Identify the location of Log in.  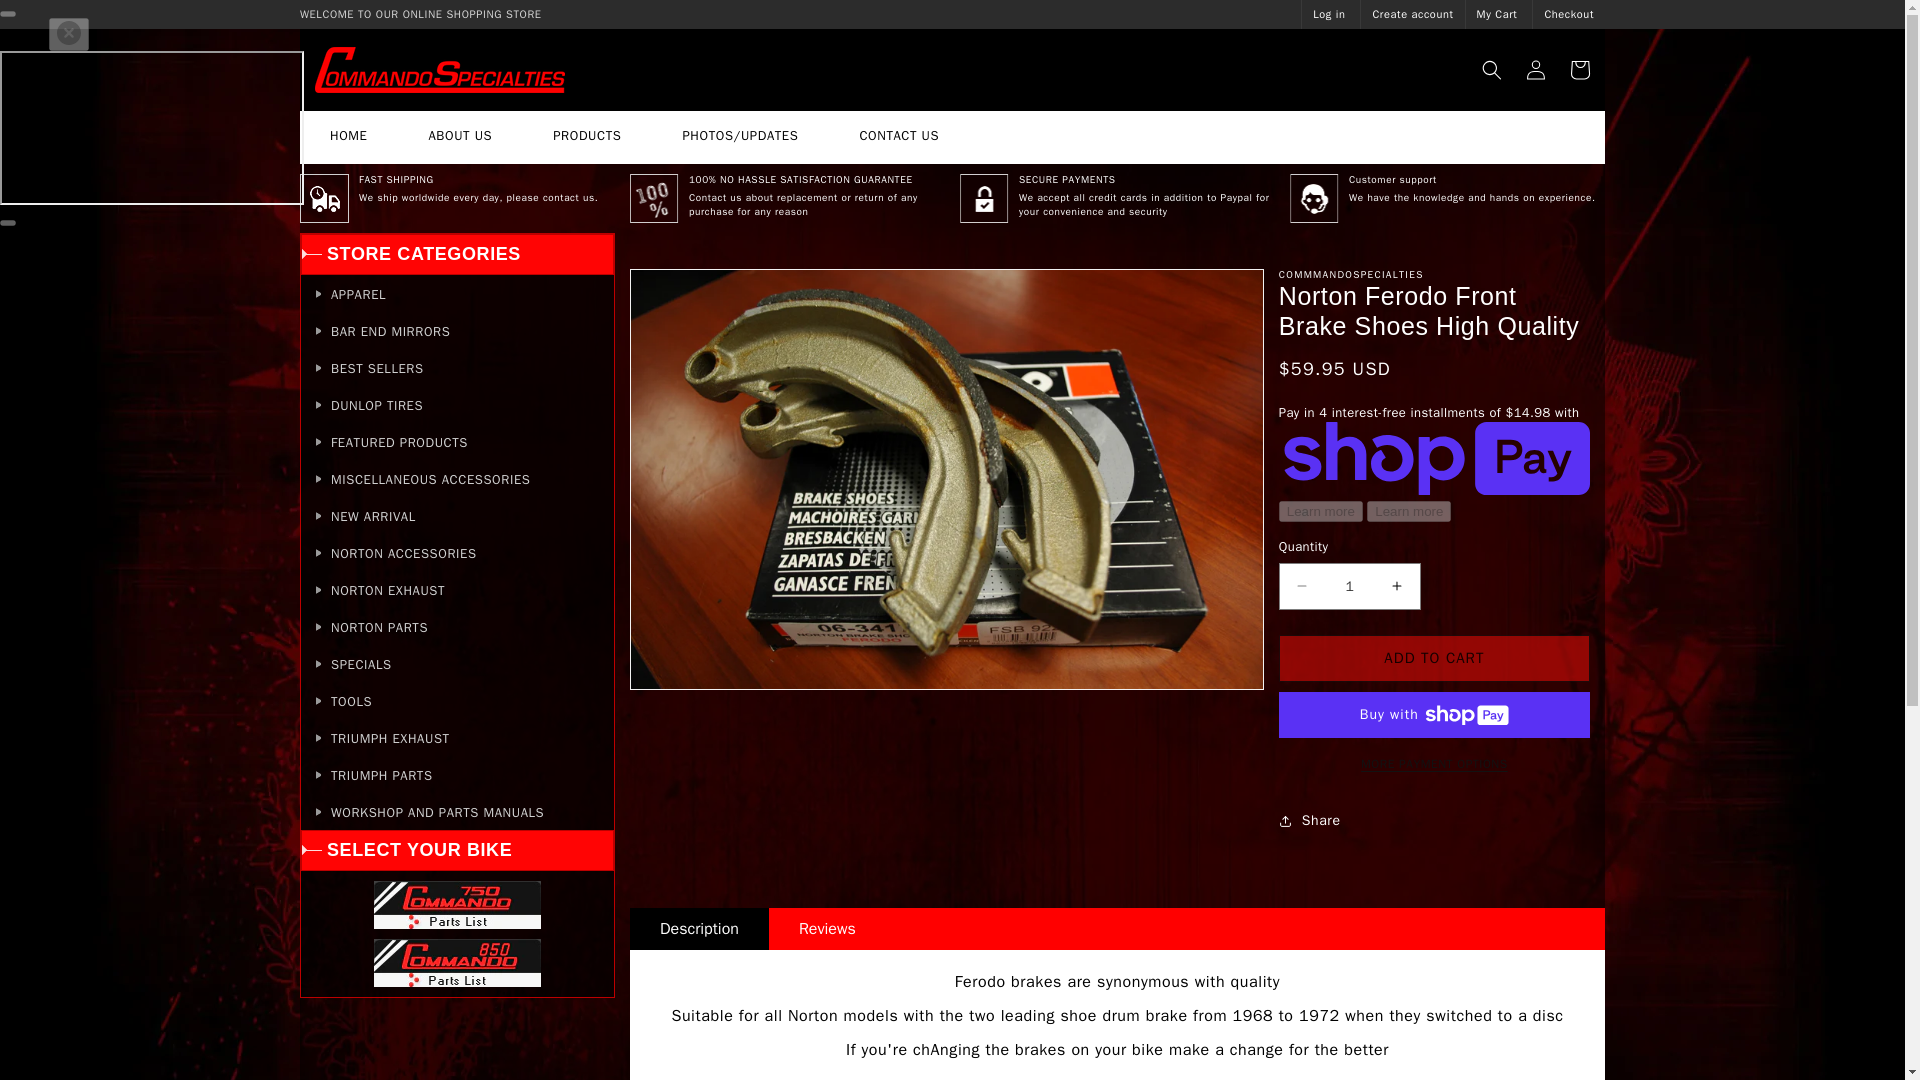
(1536, 69).